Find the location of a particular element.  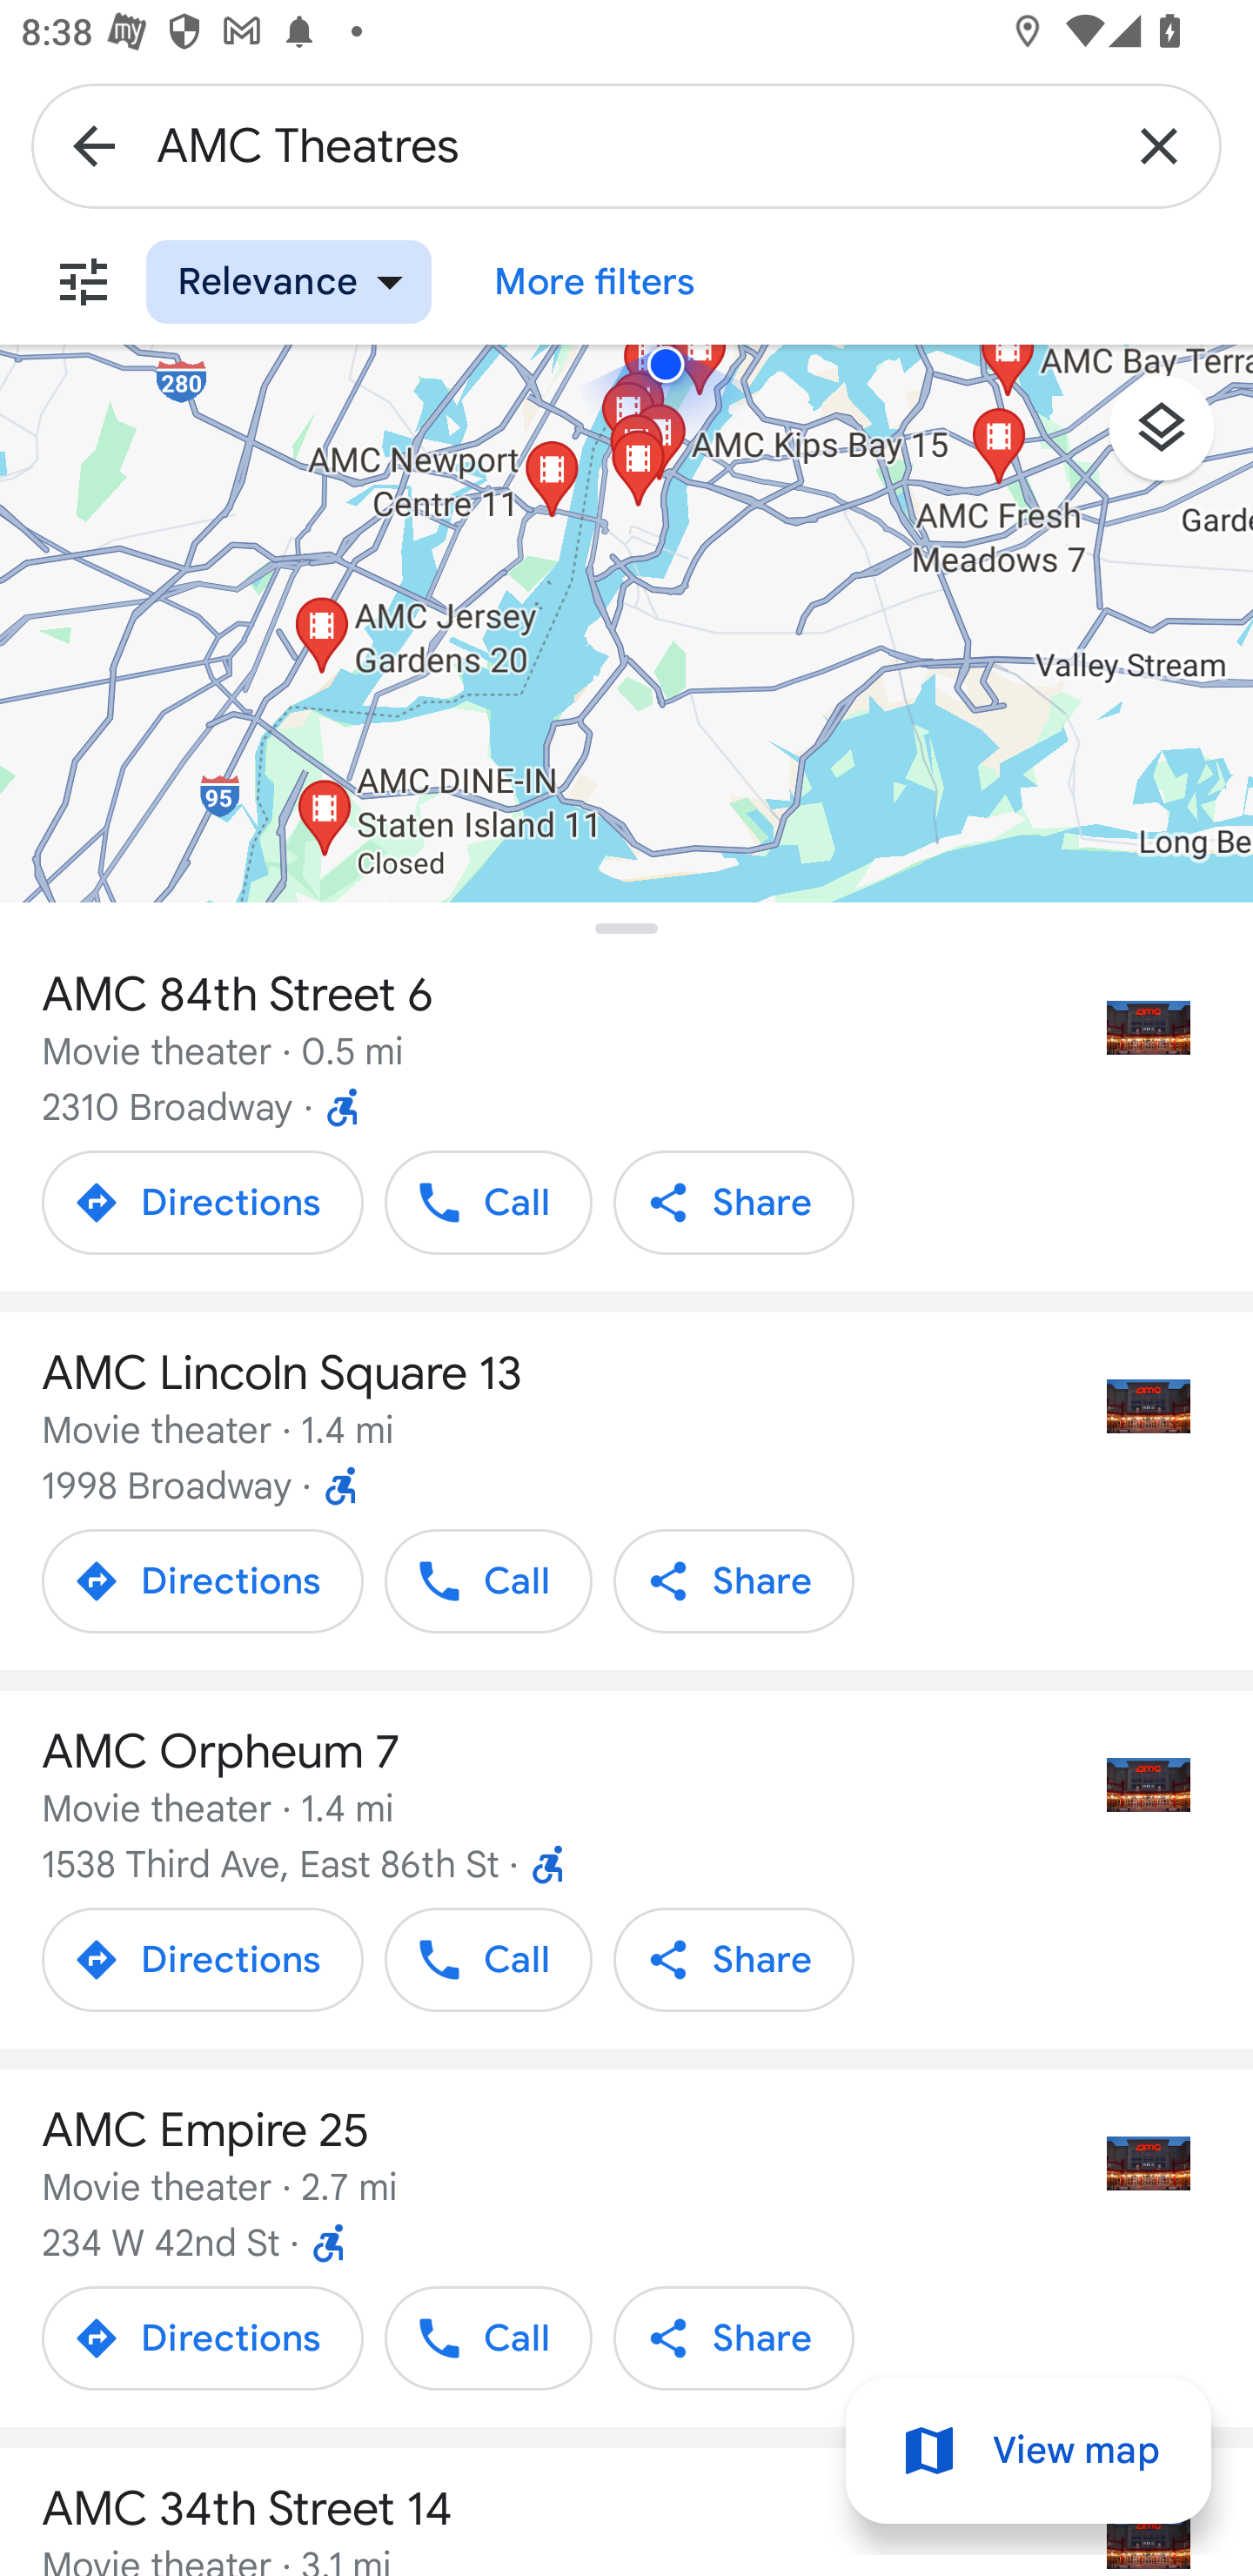

Share AMC Orpheum 7 Share Share AMC Orpheum 7 is located at coordinates (734, 1958).